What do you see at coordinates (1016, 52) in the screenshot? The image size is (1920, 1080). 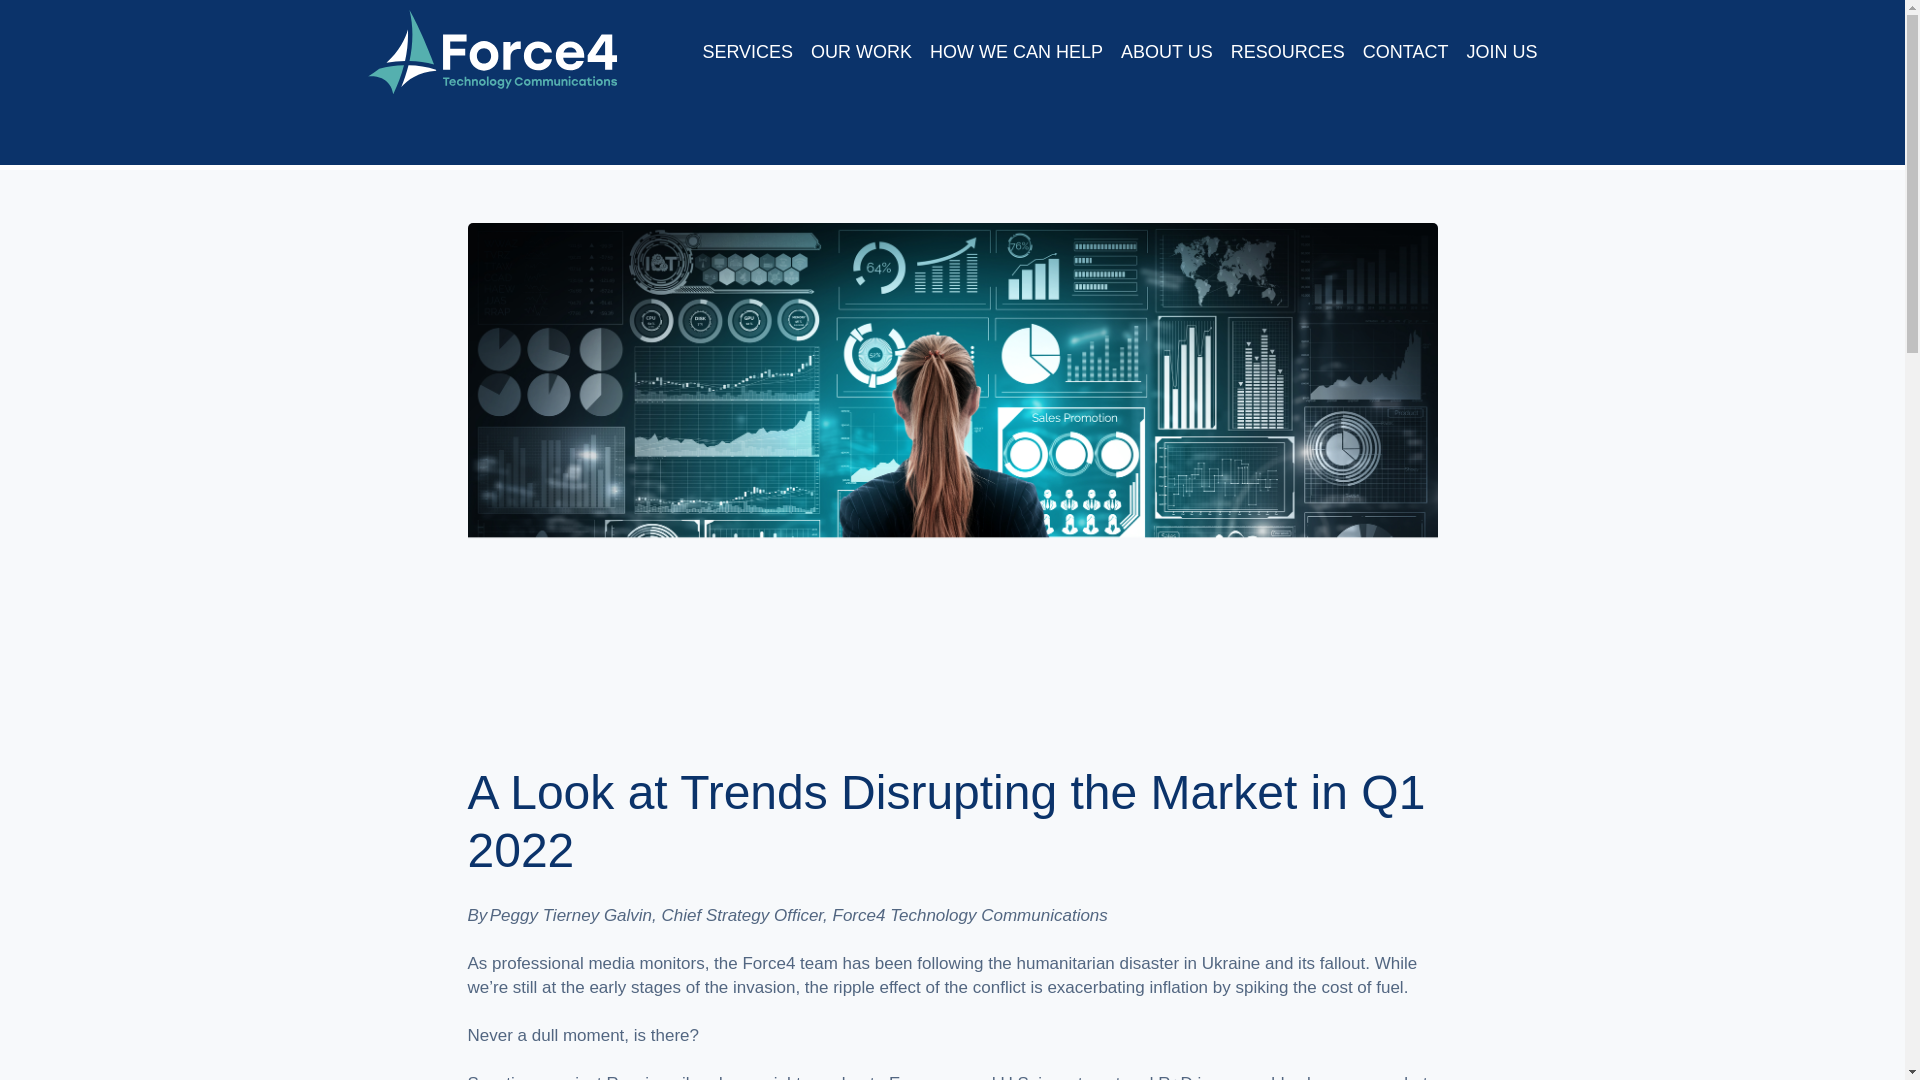 I see `HOW WE CAN HELP` at bounding box center [1016, 52].